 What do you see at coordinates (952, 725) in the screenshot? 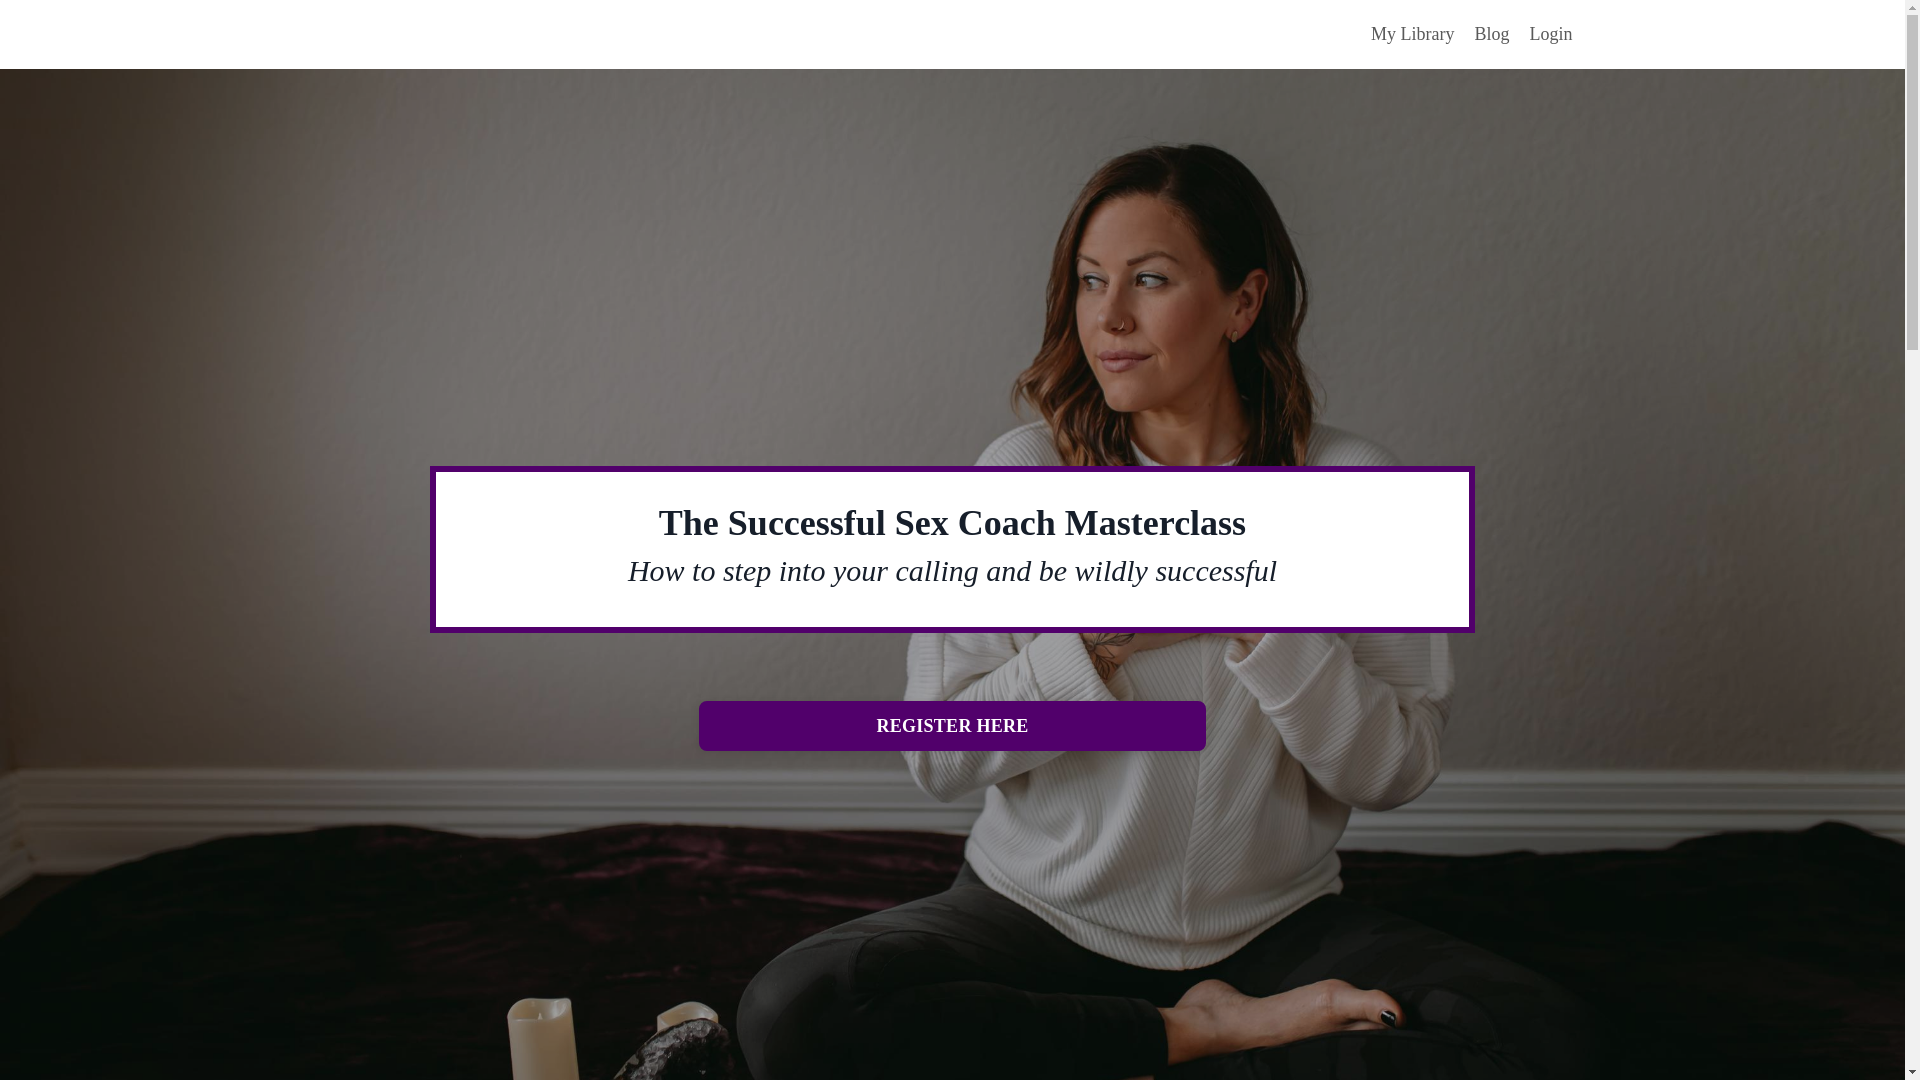
I see `REGISTER HERE` at bounding box center [952, 725].